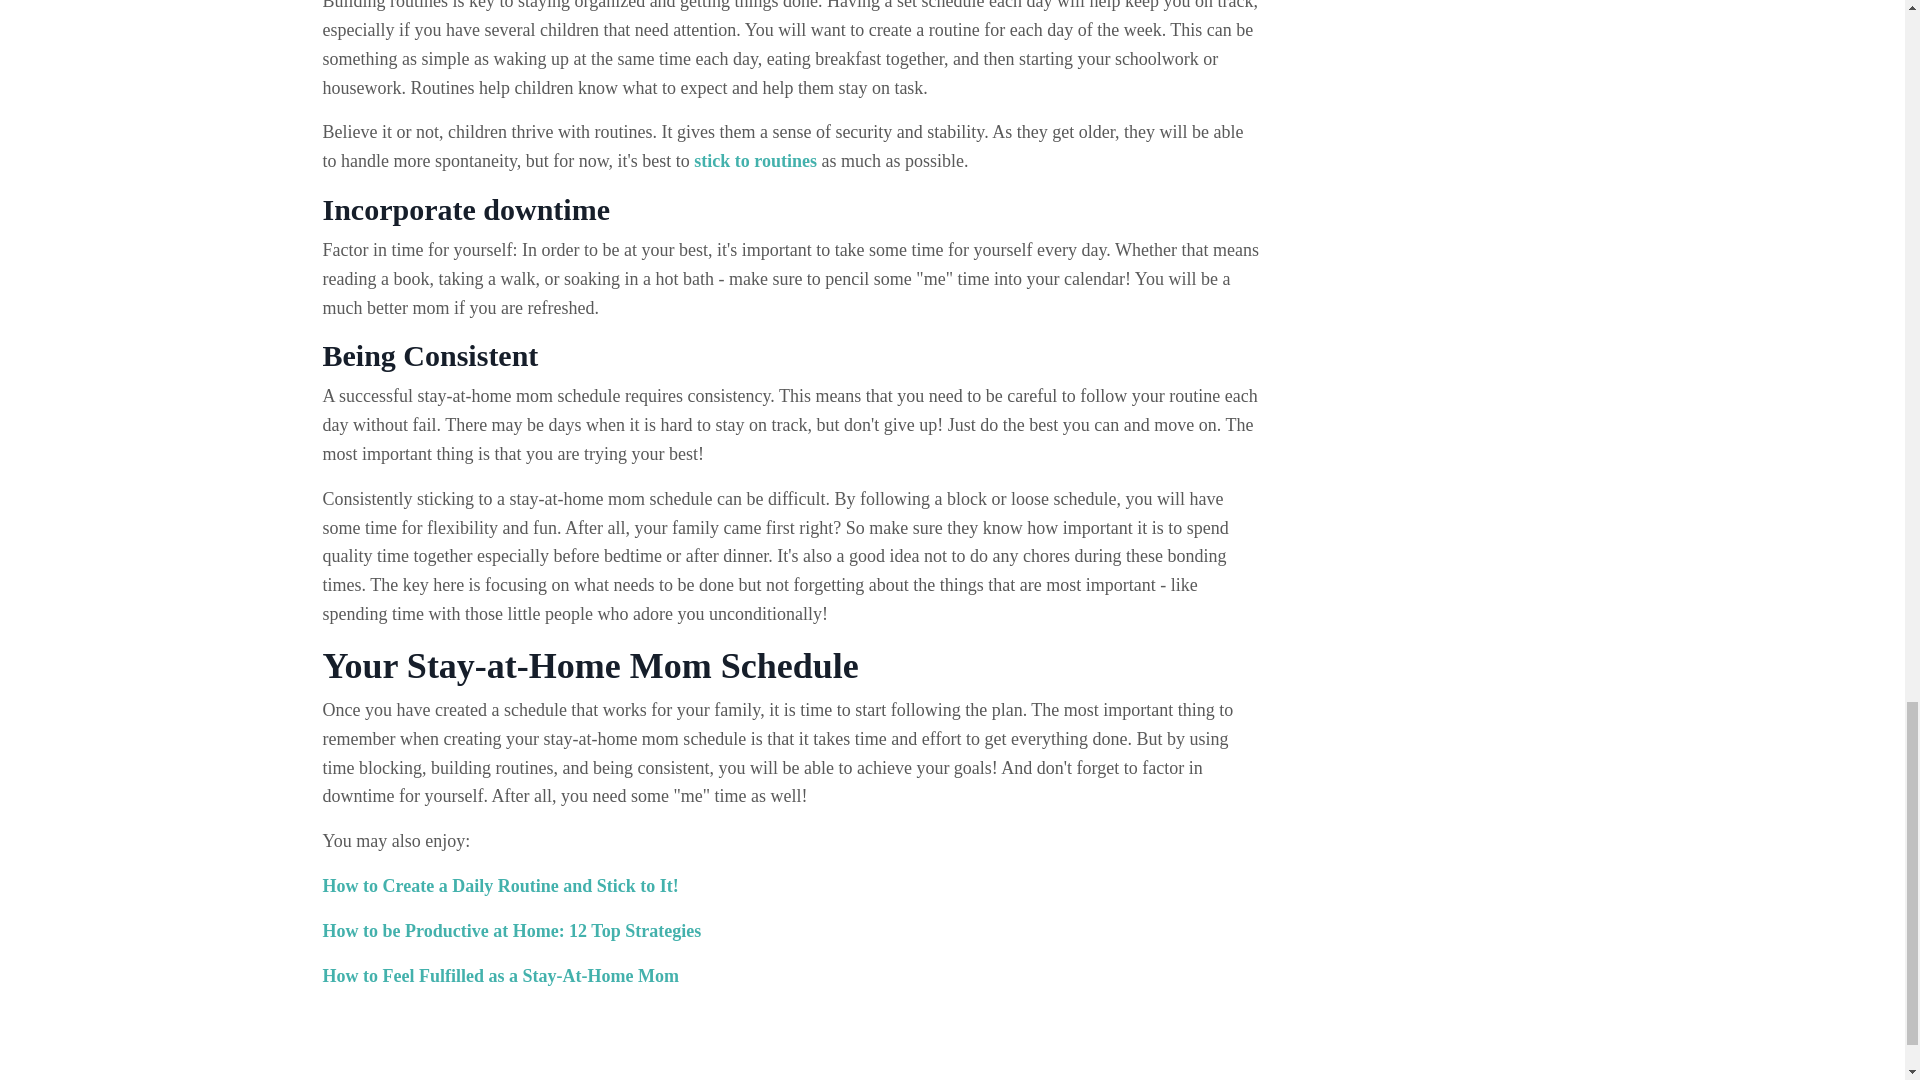 This screenshot has width=1920, height=1080. I want to click on How to be Productive at Home: 12 Top Strategies, so click(511, 930).